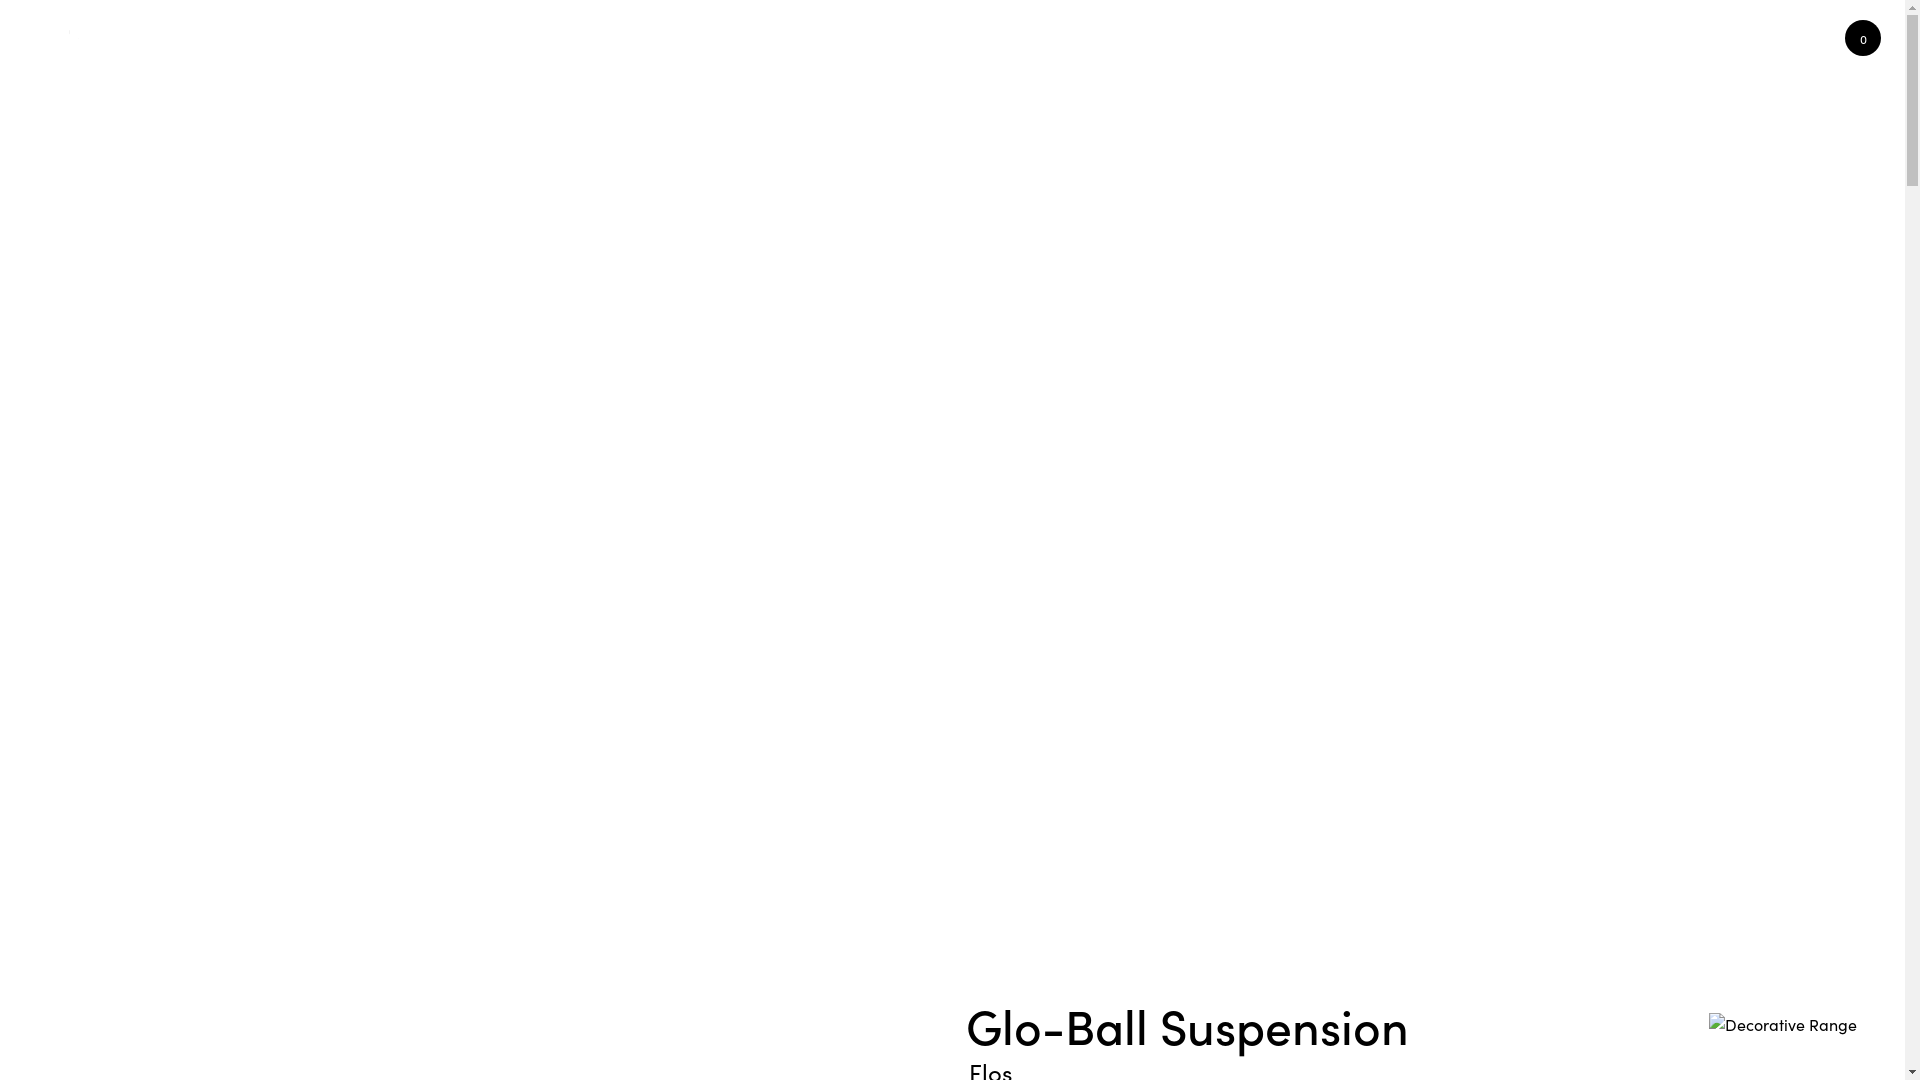 The height and width of the screenshot is (1080, 1920). I want to click on 0, so click(1863, 34).